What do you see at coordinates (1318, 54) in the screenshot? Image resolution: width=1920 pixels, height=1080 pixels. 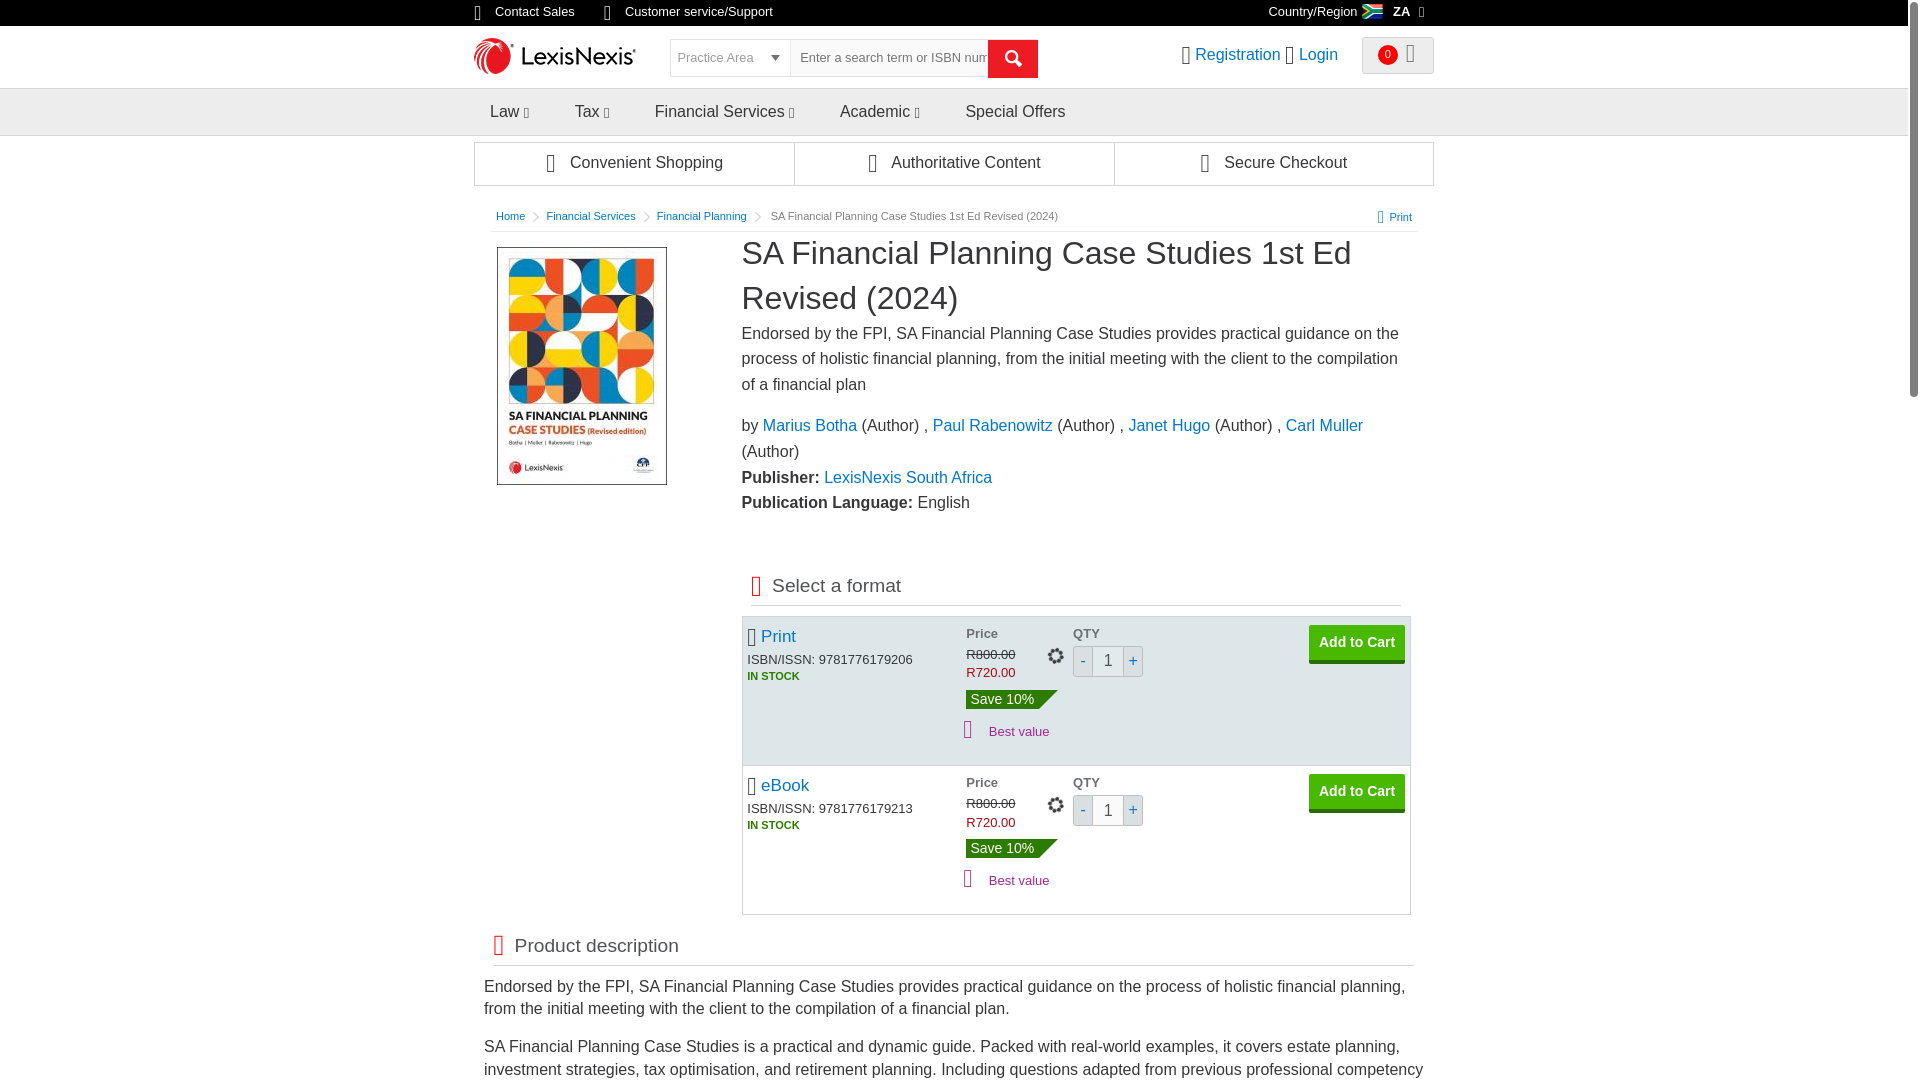 I see `Login` at bounding box center [1318, 54].